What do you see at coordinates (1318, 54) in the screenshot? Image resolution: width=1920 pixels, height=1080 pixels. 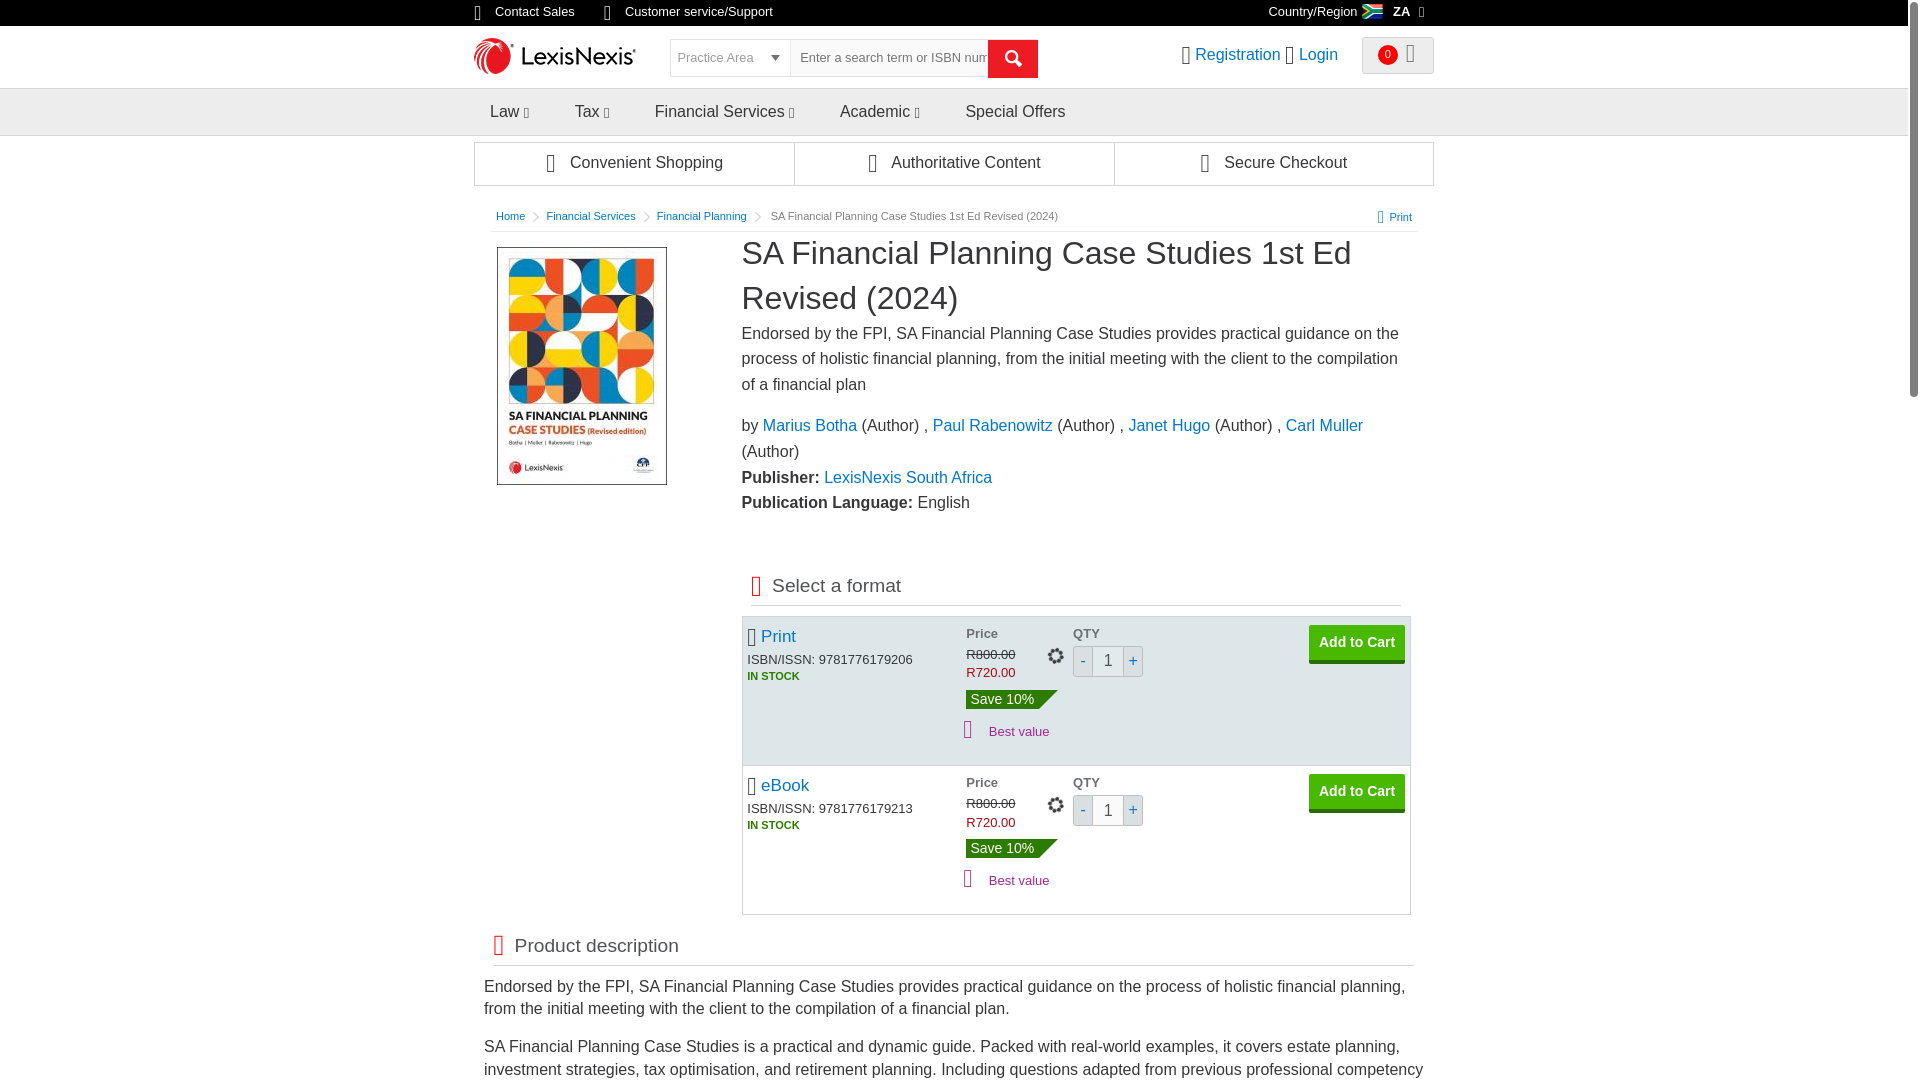 I see `Login` at bounding box center [1318, 54].